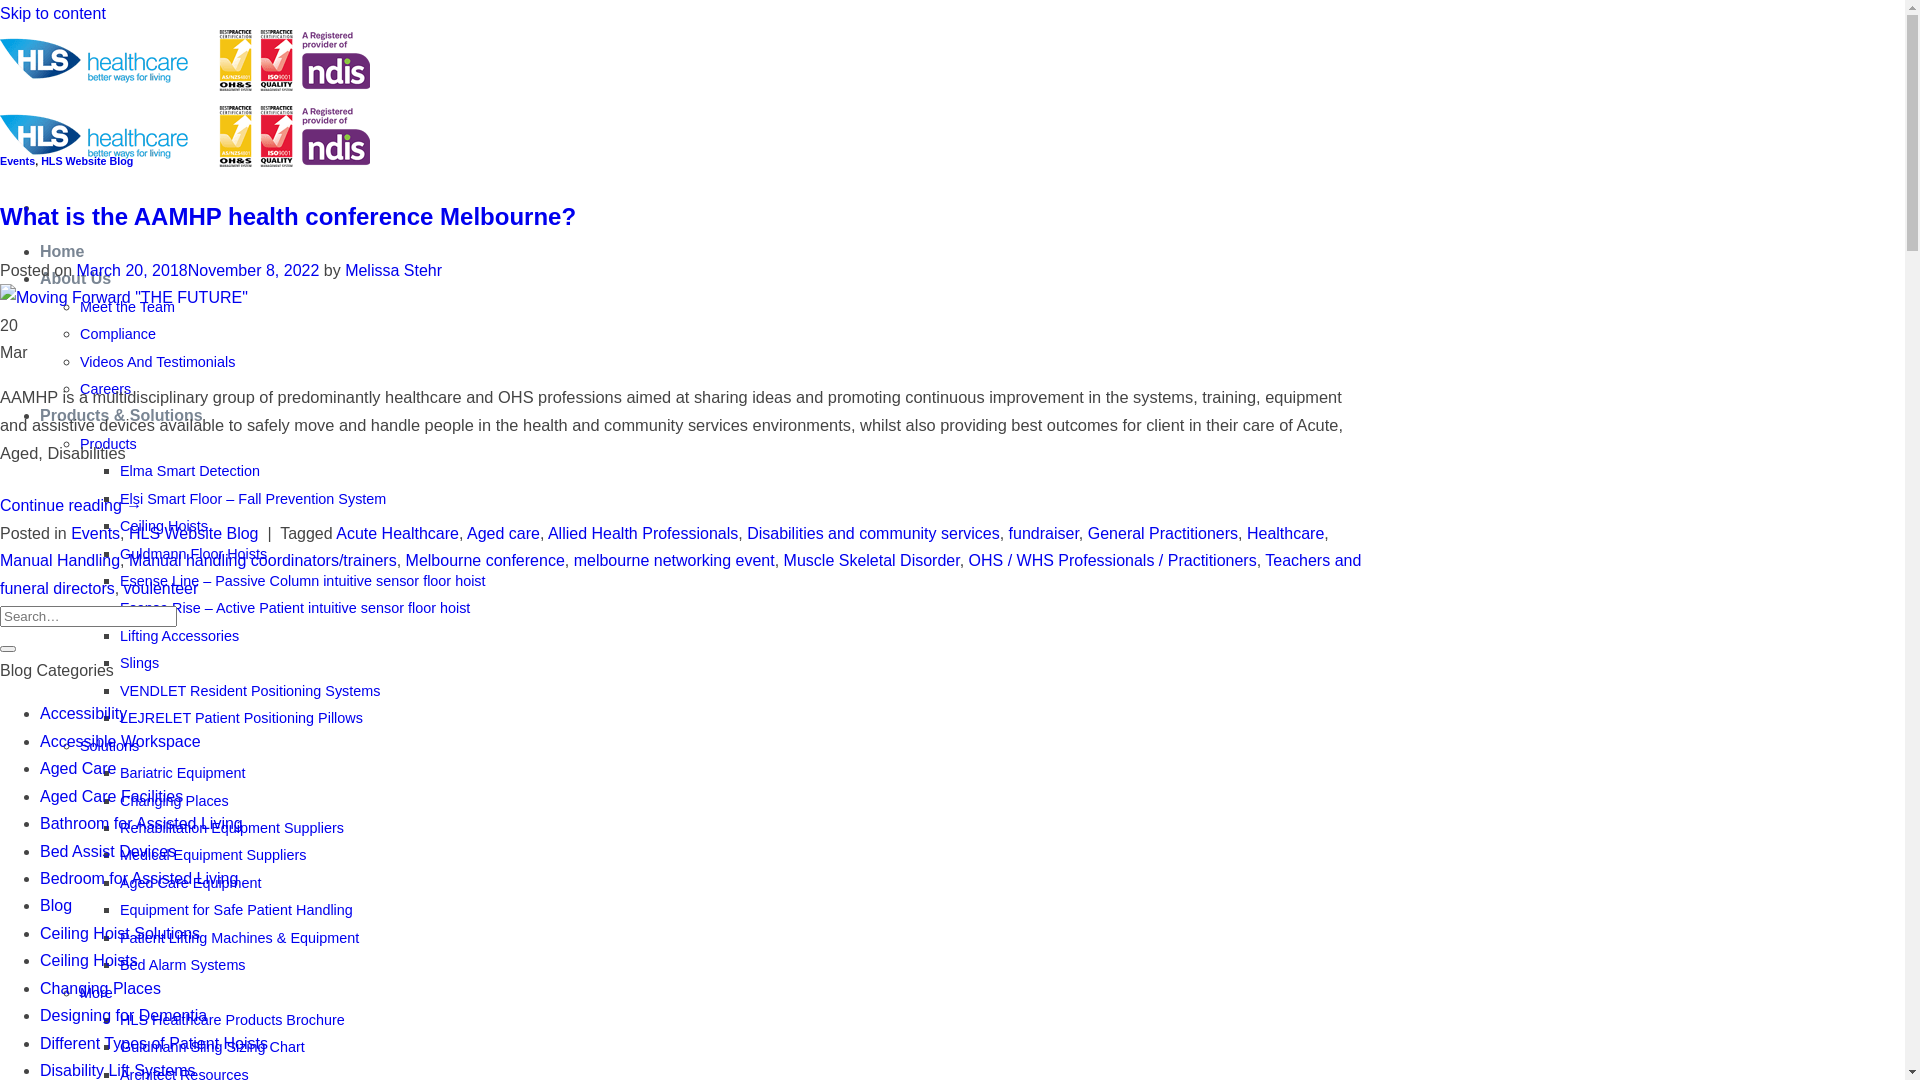  What do you see at coordinates (1286, 534) in the screenshot?
I see `Healthcare` at bounding box center [1286, 534].